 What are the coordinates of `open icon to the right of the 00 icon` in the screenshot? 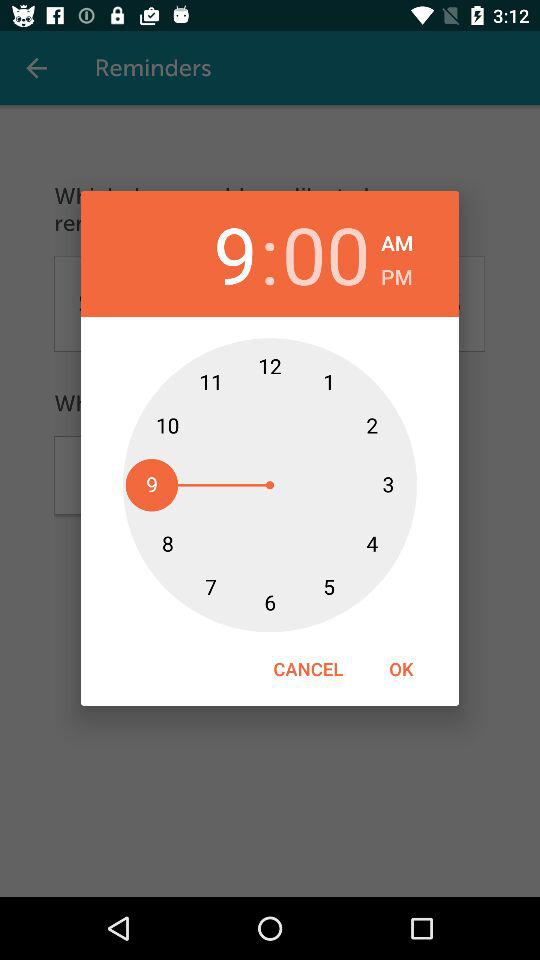 It's located at (397, 240).